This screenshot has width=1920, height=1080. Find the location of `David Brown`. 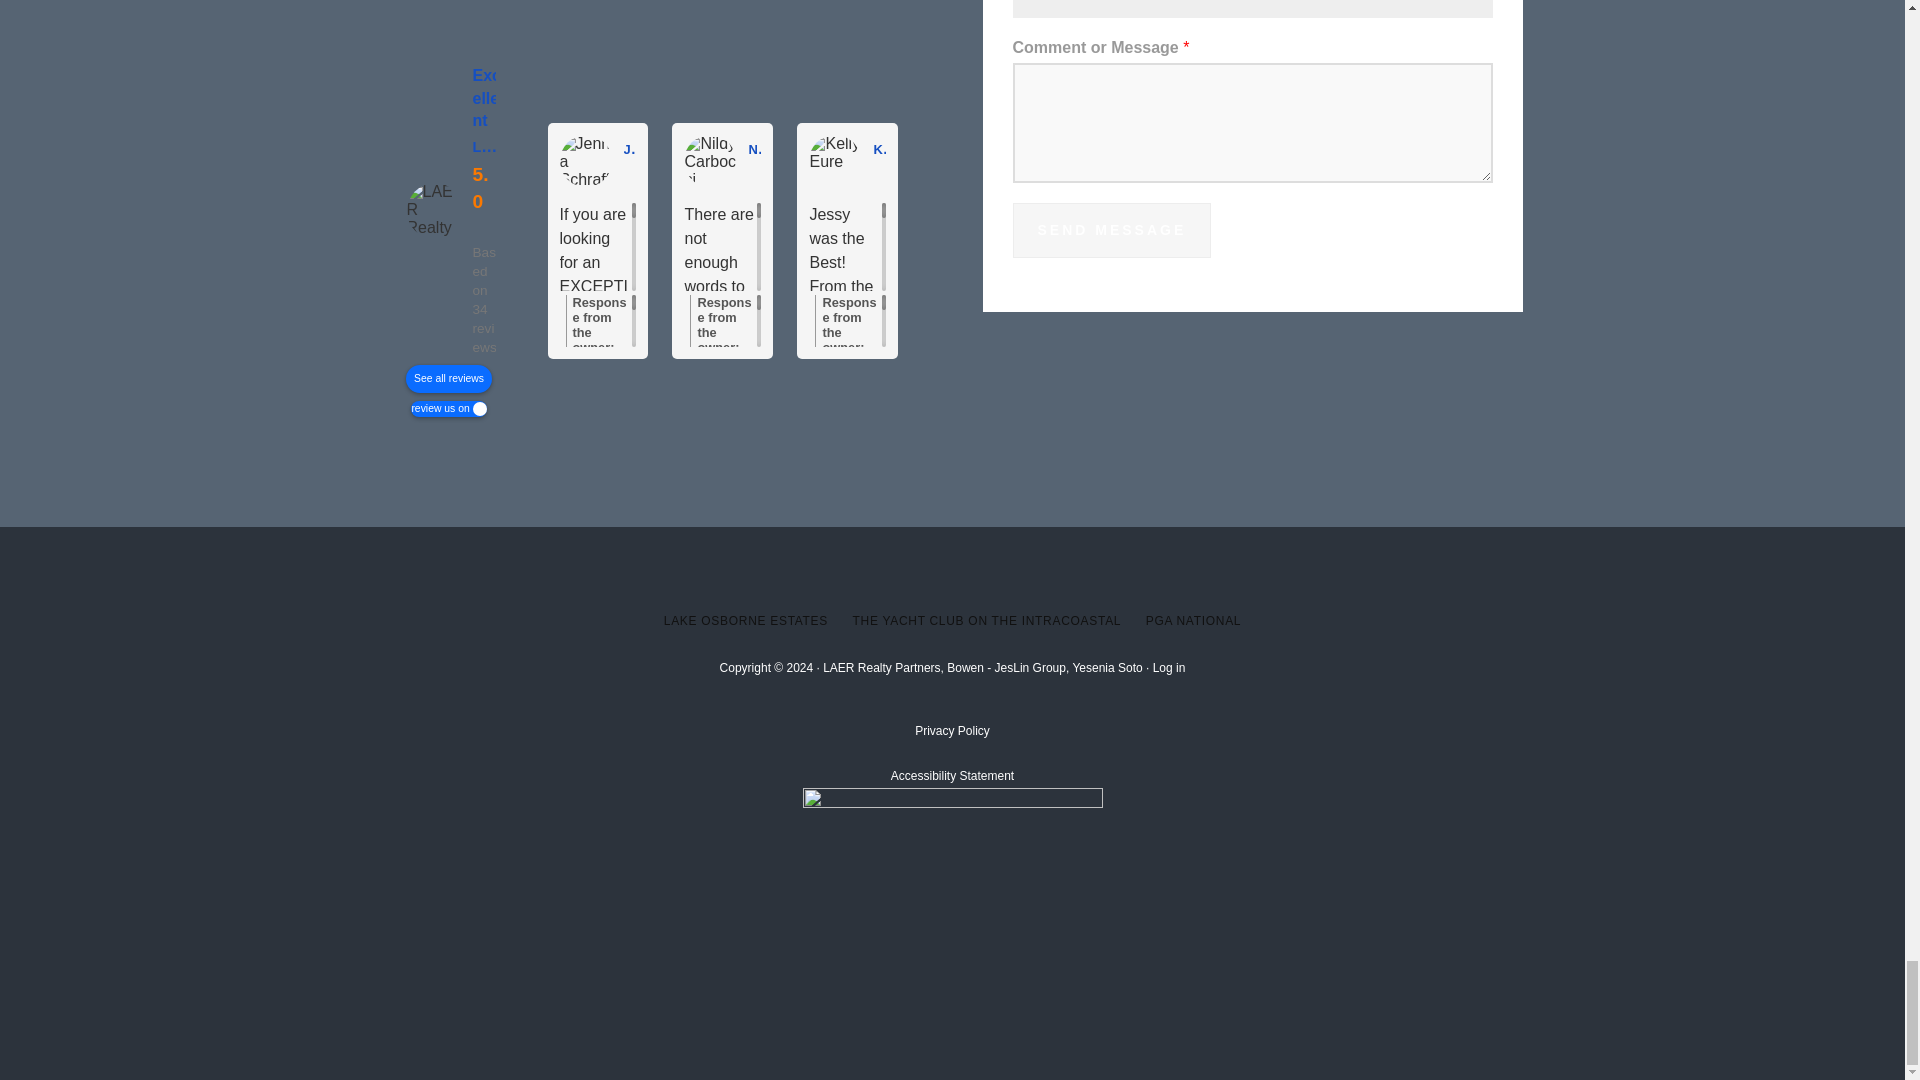

David Brown is located at coordinates (1210, 160).